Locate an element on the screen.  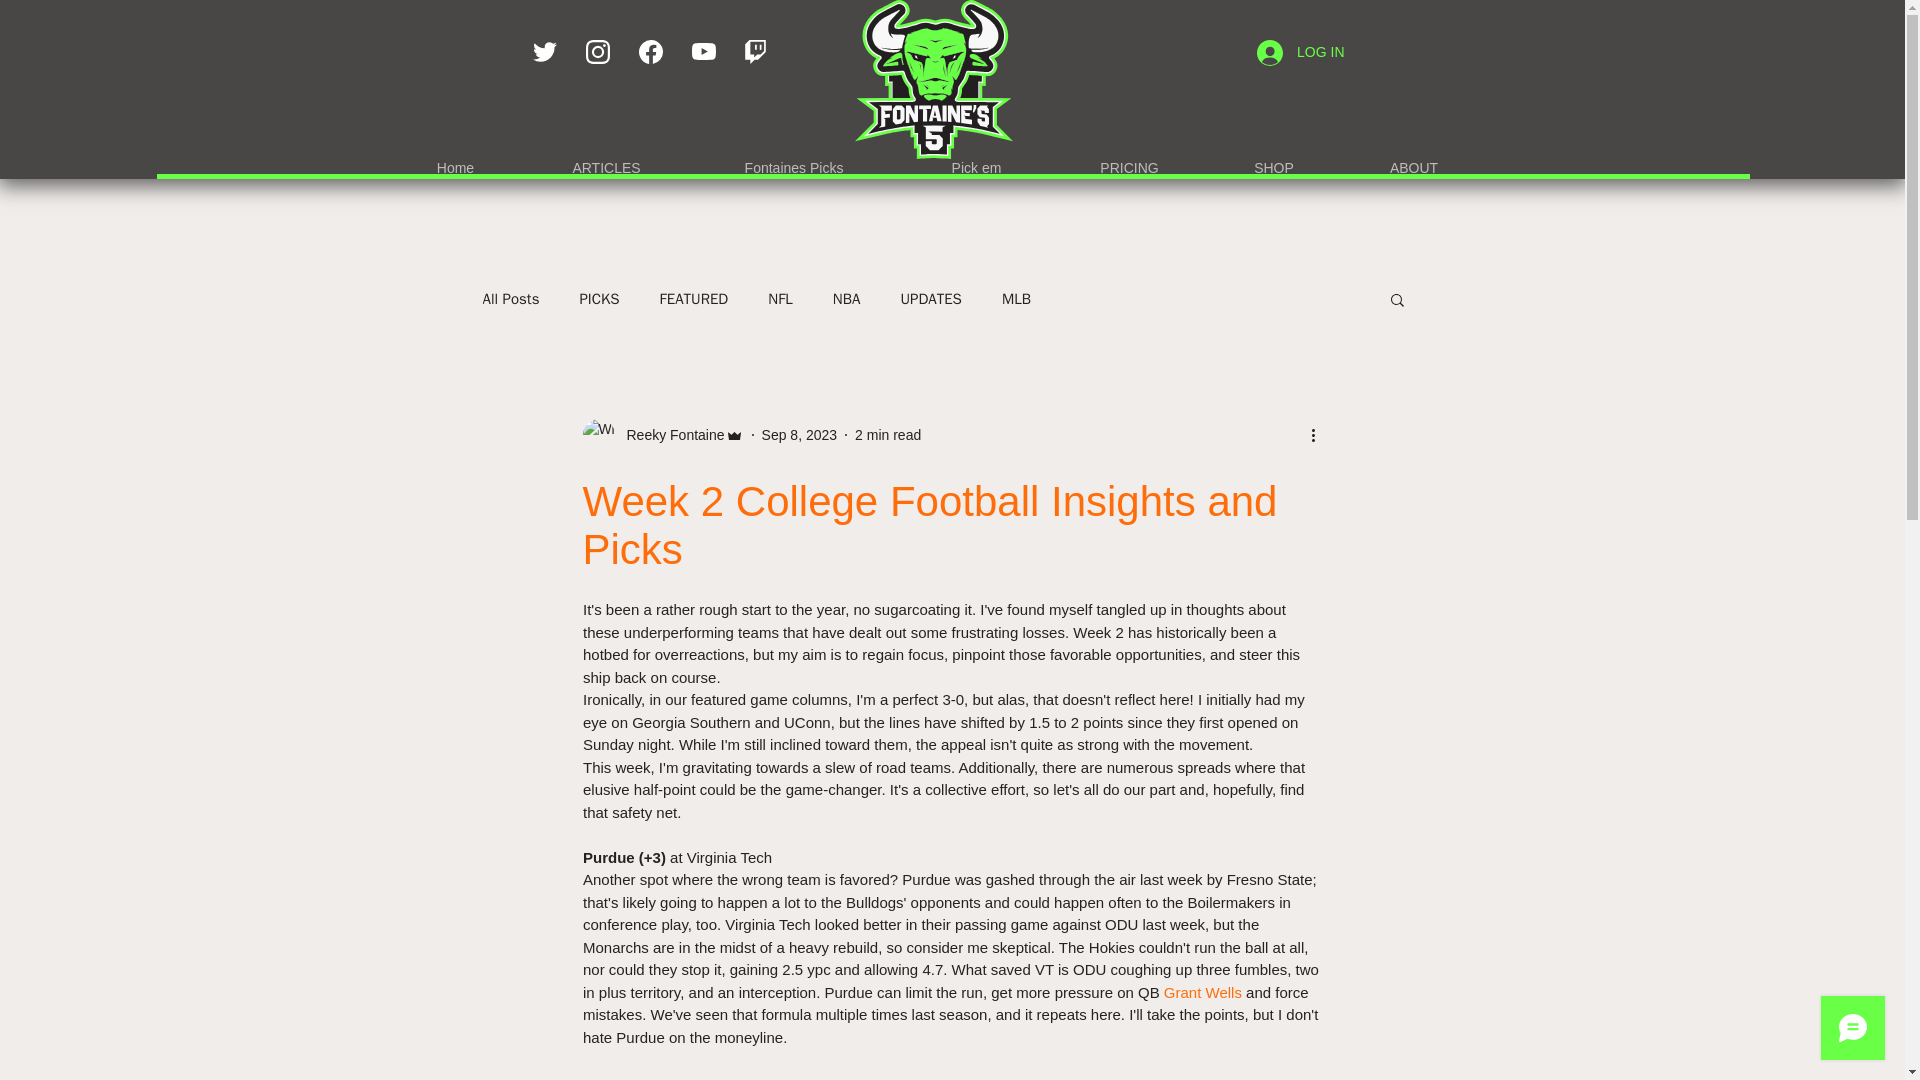
Sep 8, 2023 is located at coordinates (800, 433).